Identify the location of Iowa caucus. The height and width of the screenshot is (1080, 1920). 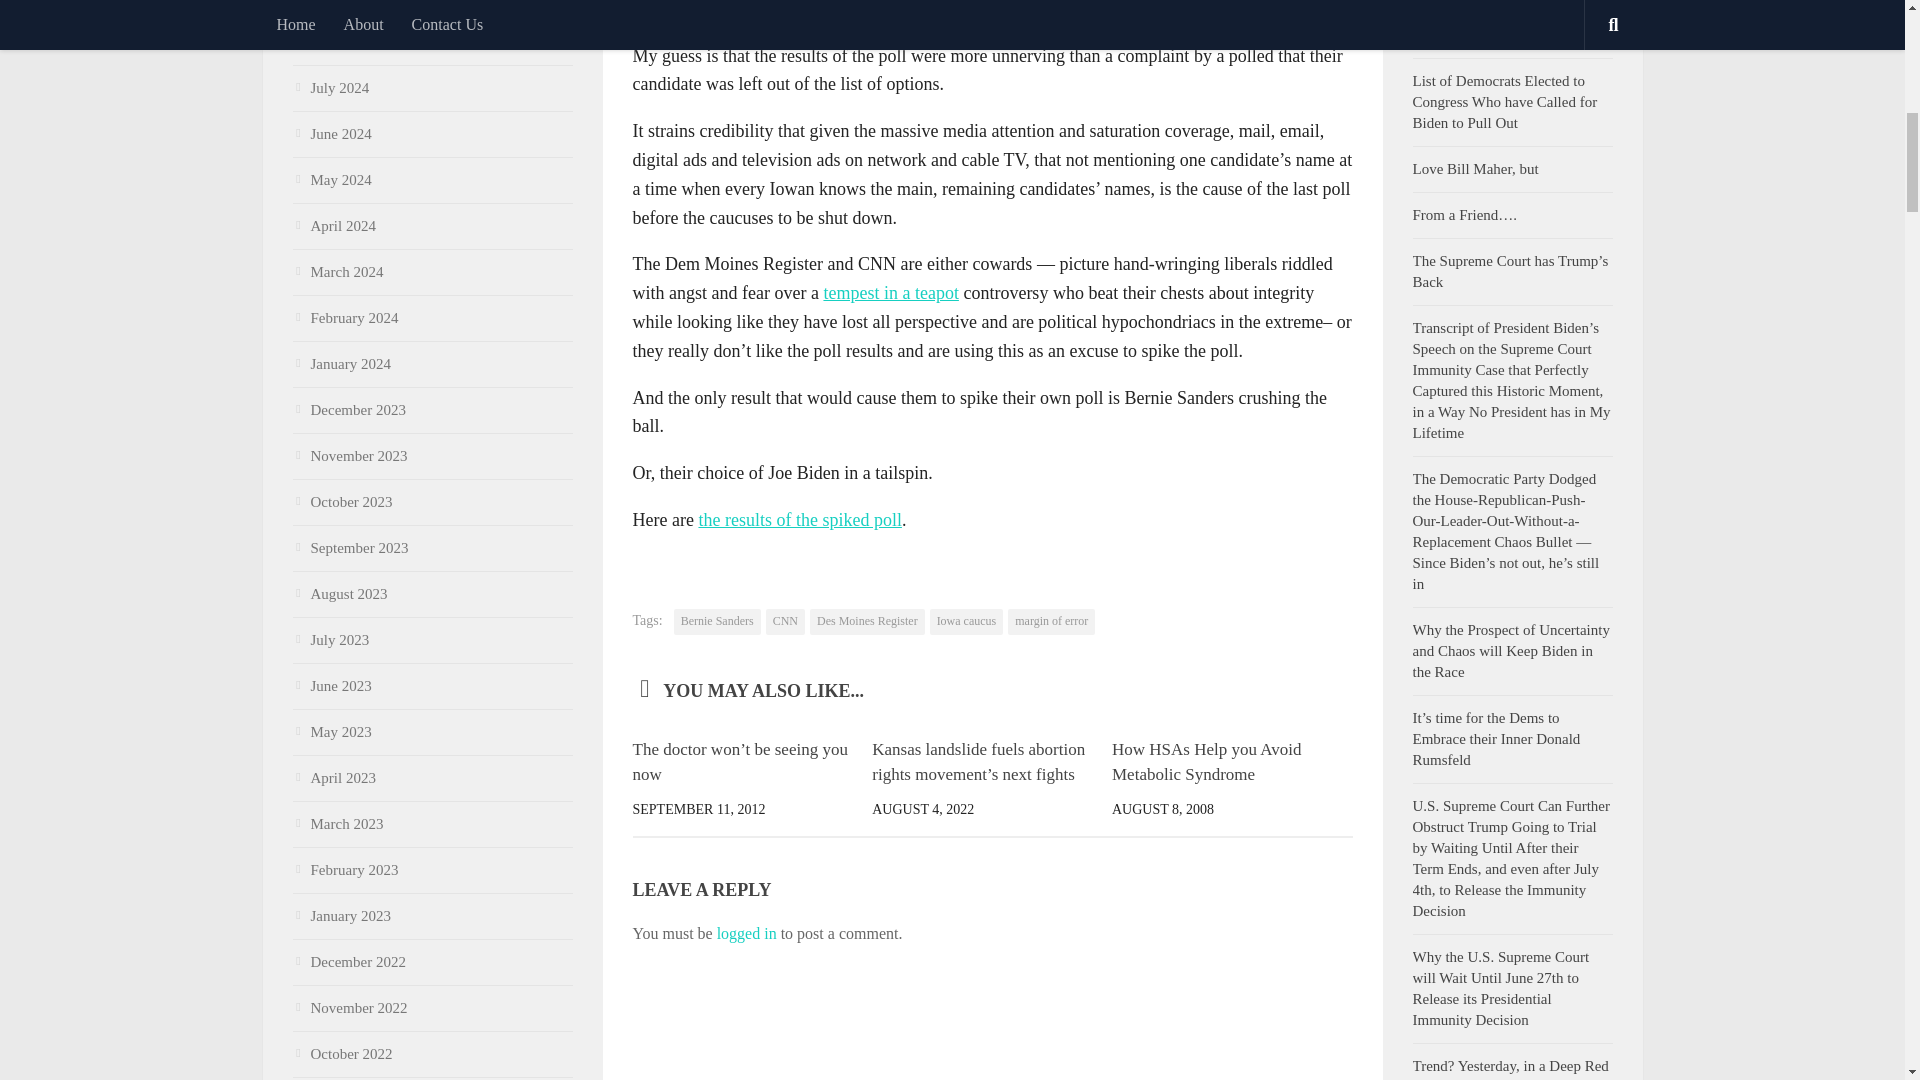
(966, 622).